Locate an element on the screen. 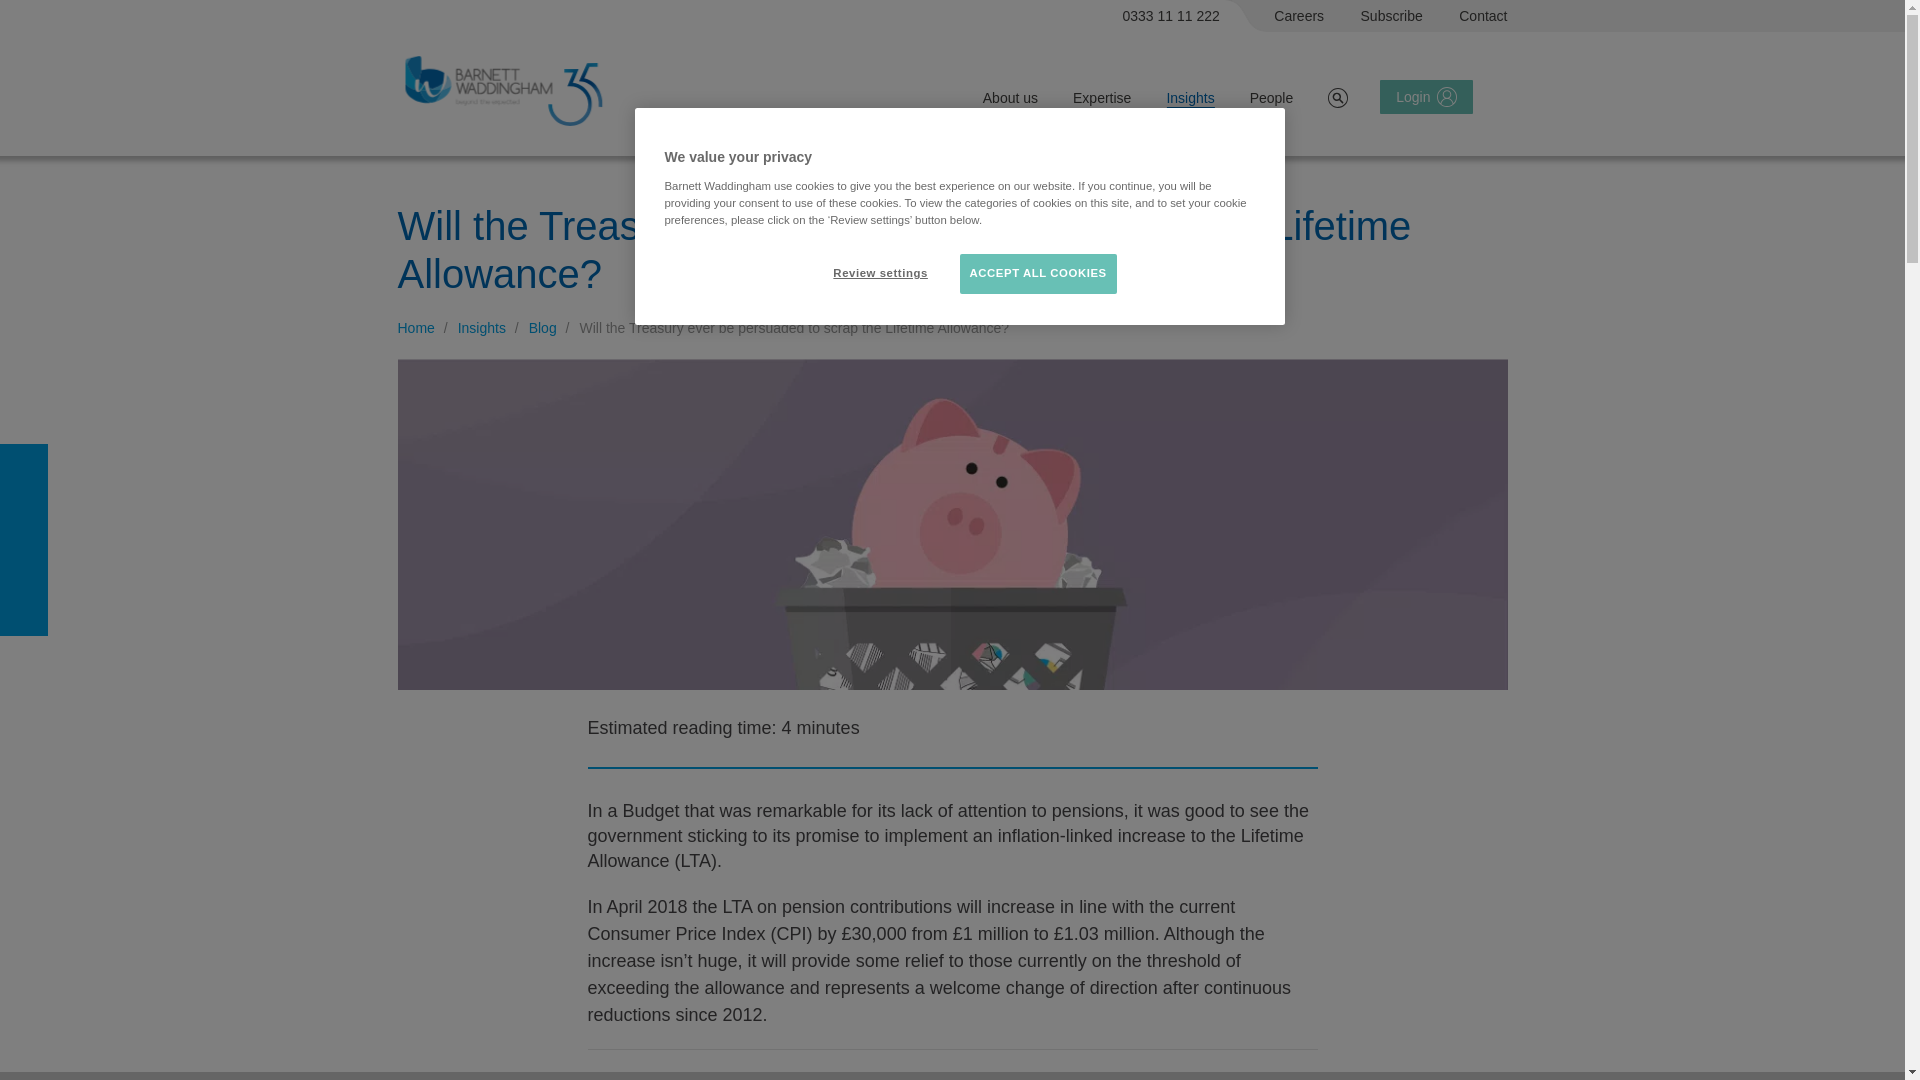 The height and width of the screenshot is (1080, 1920). 0333 11 11 222 is located at coordinates (1172, 16).